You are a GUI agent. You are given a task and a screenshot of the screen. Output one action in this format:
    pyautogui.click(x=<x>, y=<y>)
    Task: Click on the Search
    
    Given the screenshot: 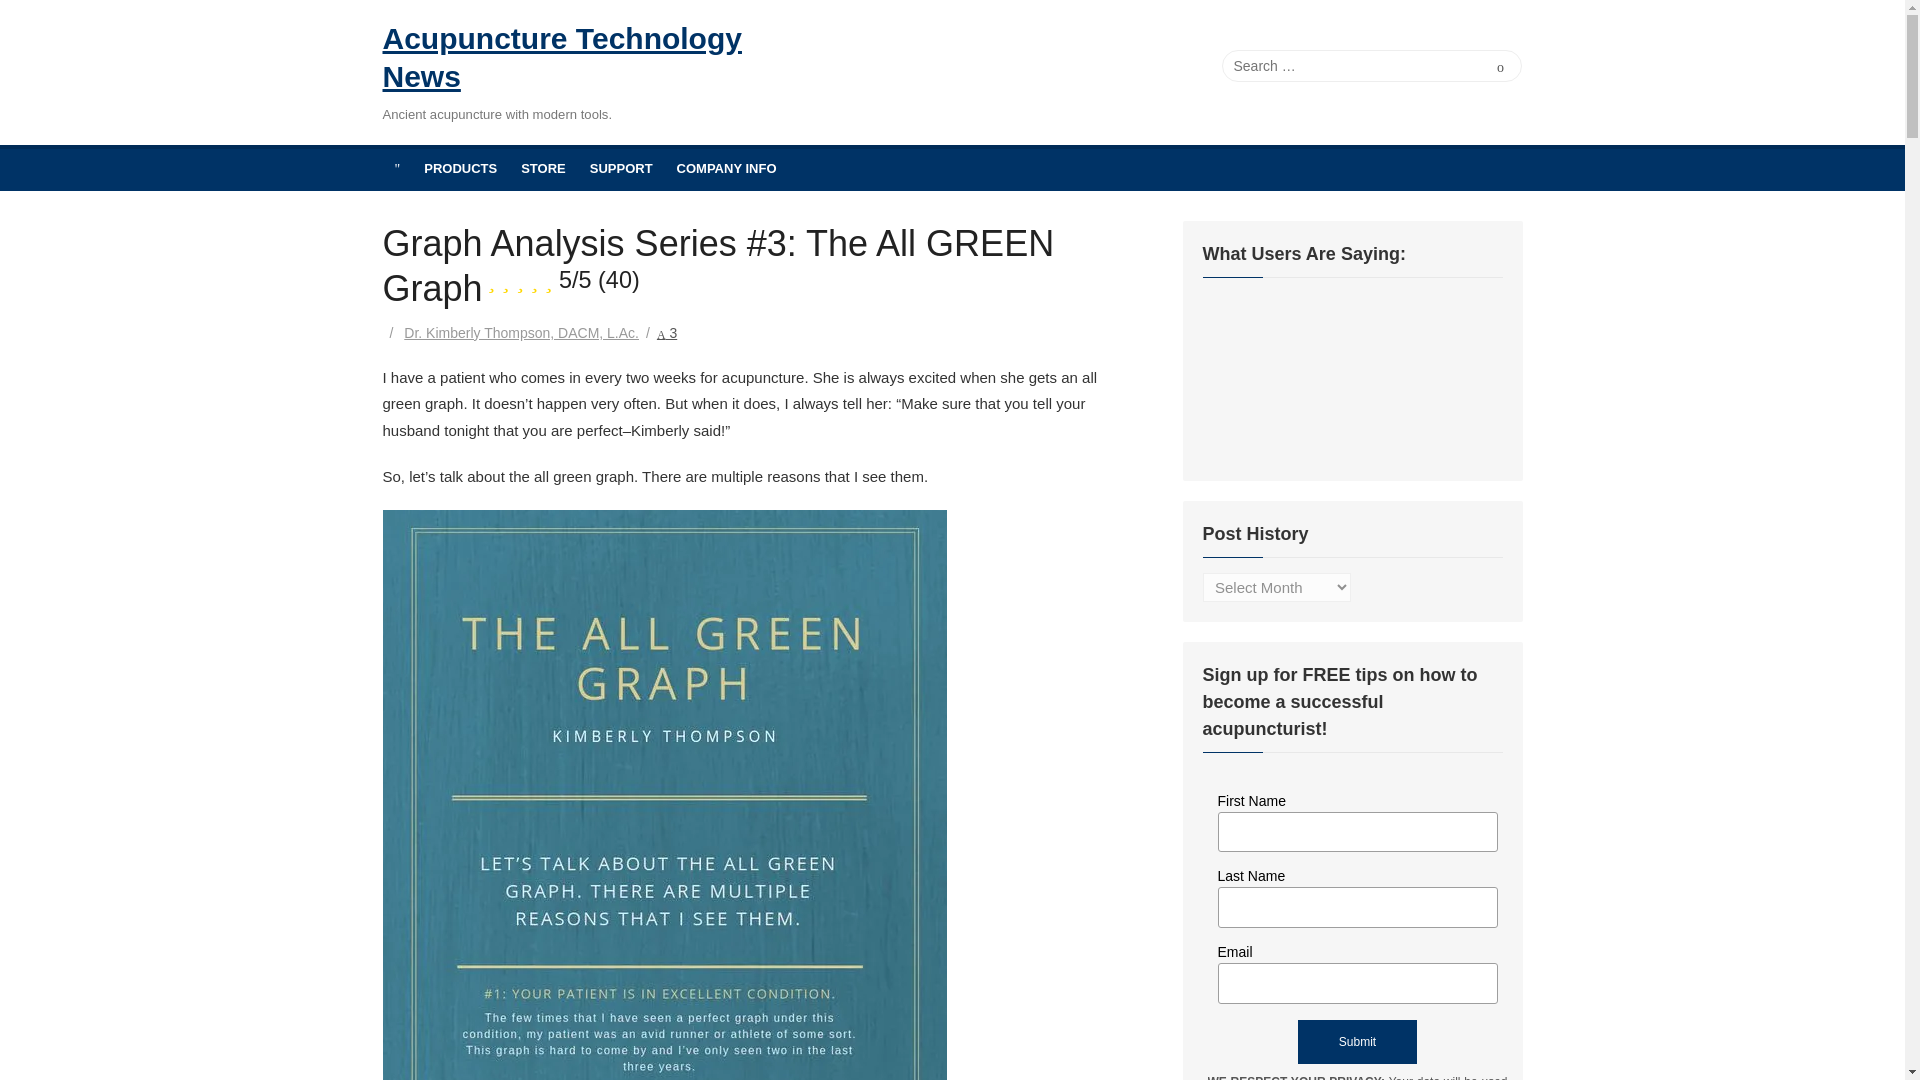 What is the action you would take?
    pyautogui.click(x=1500, y=66)
    